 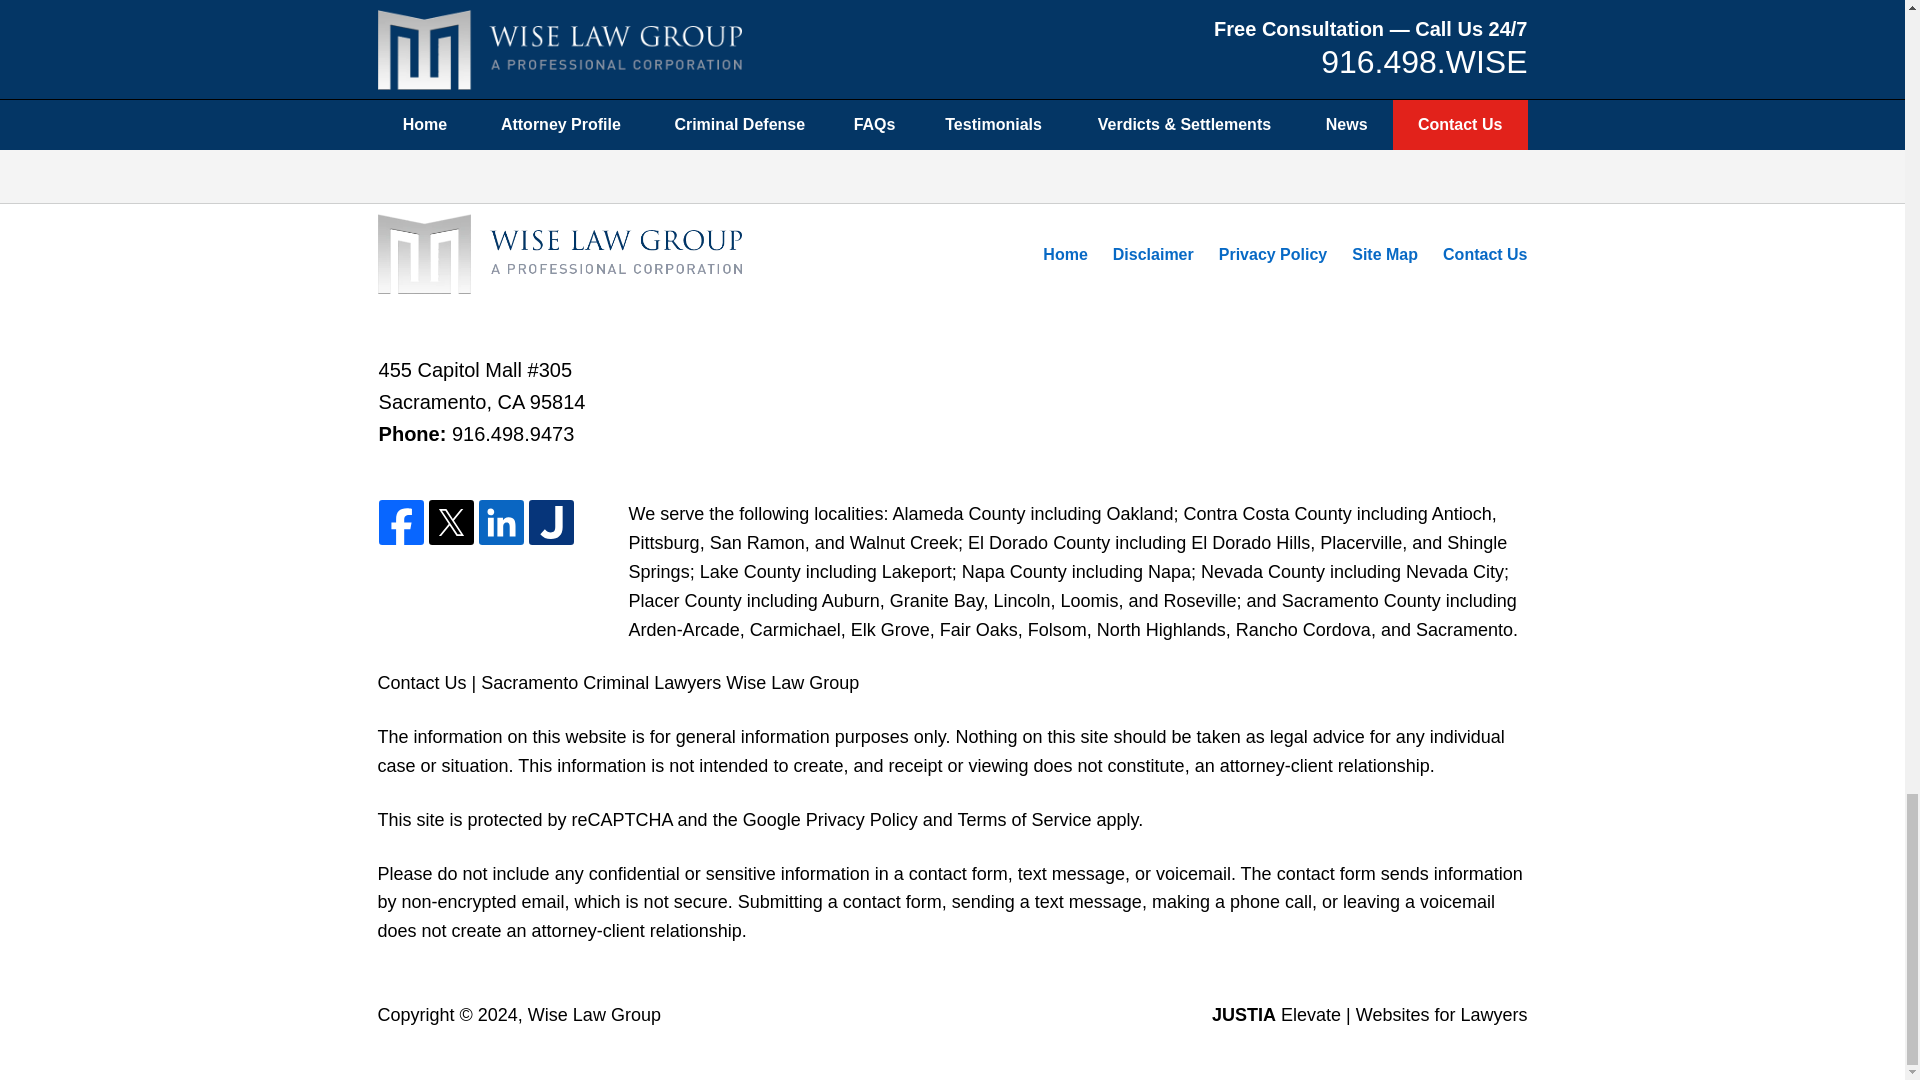 I want to click on Justia, so click(x=552, y=524).